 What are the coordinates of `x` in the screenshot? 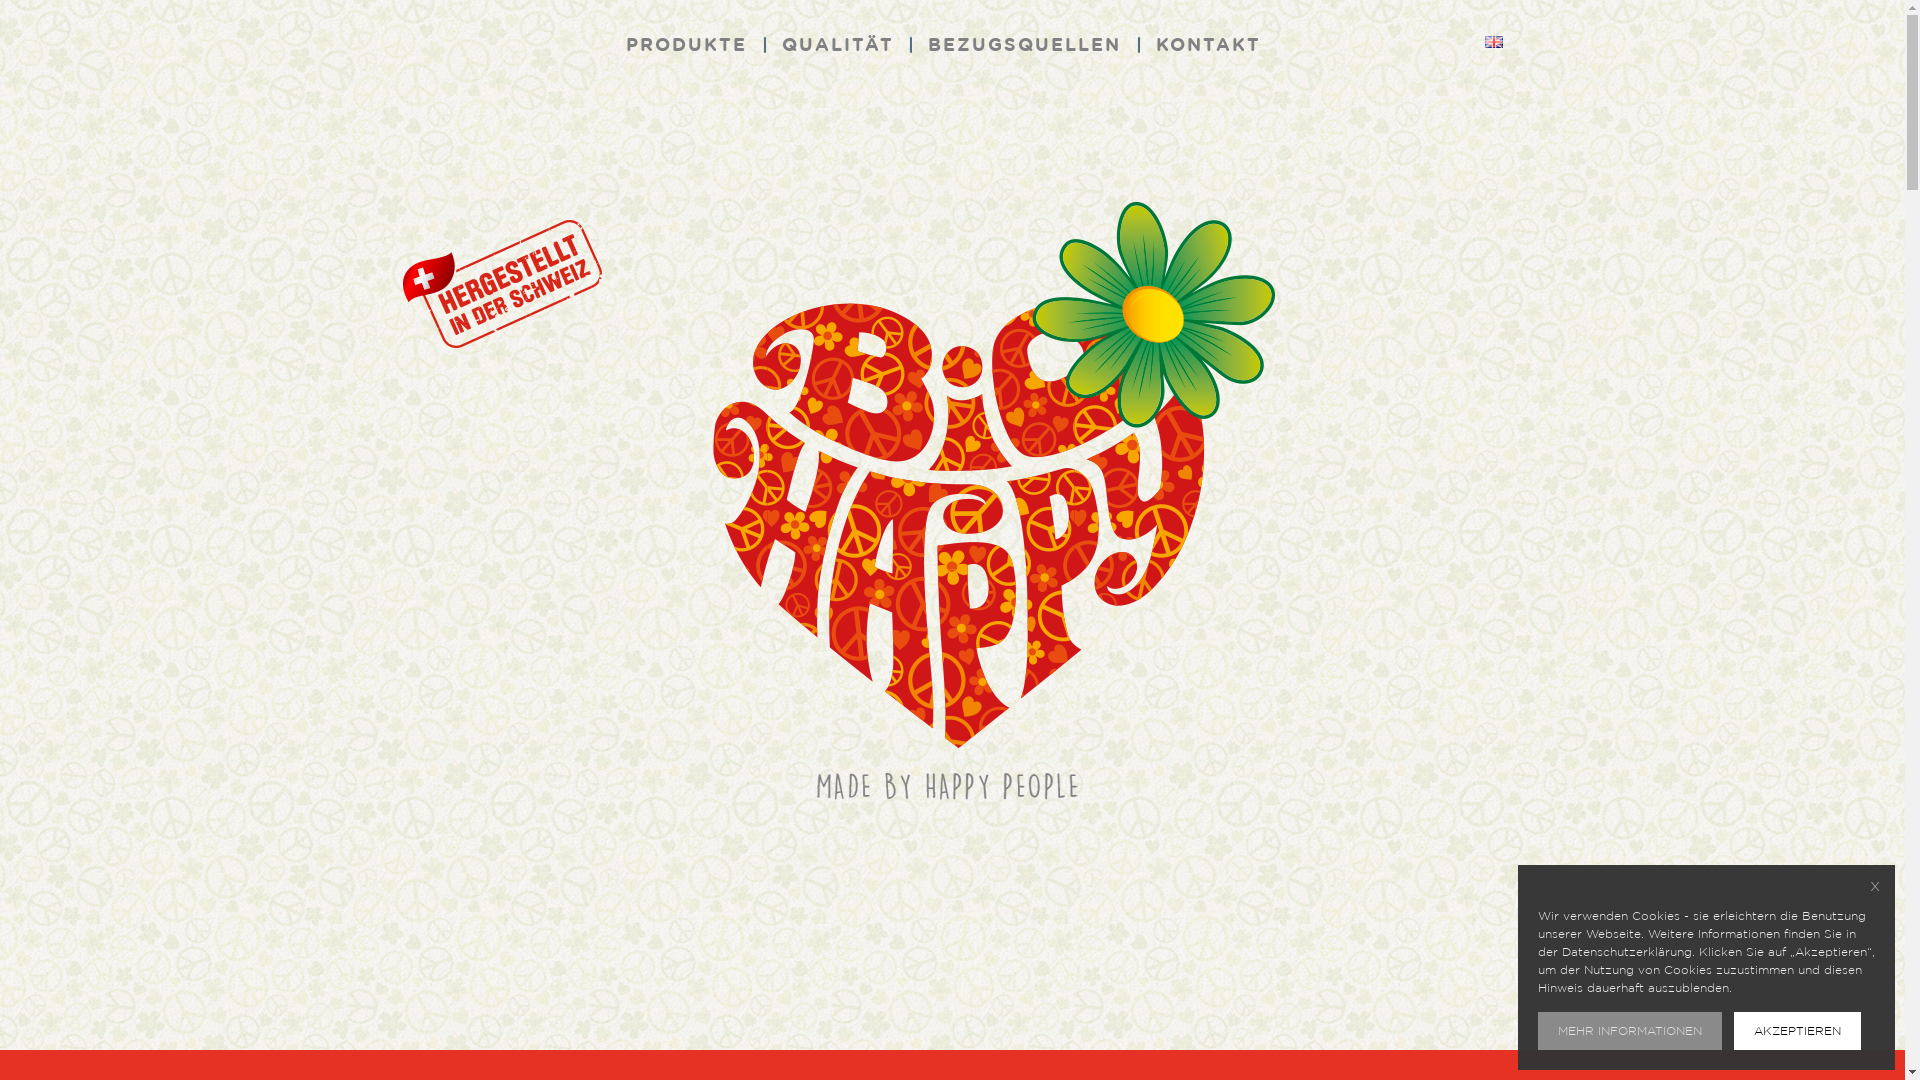 It's located at (1875, 886).